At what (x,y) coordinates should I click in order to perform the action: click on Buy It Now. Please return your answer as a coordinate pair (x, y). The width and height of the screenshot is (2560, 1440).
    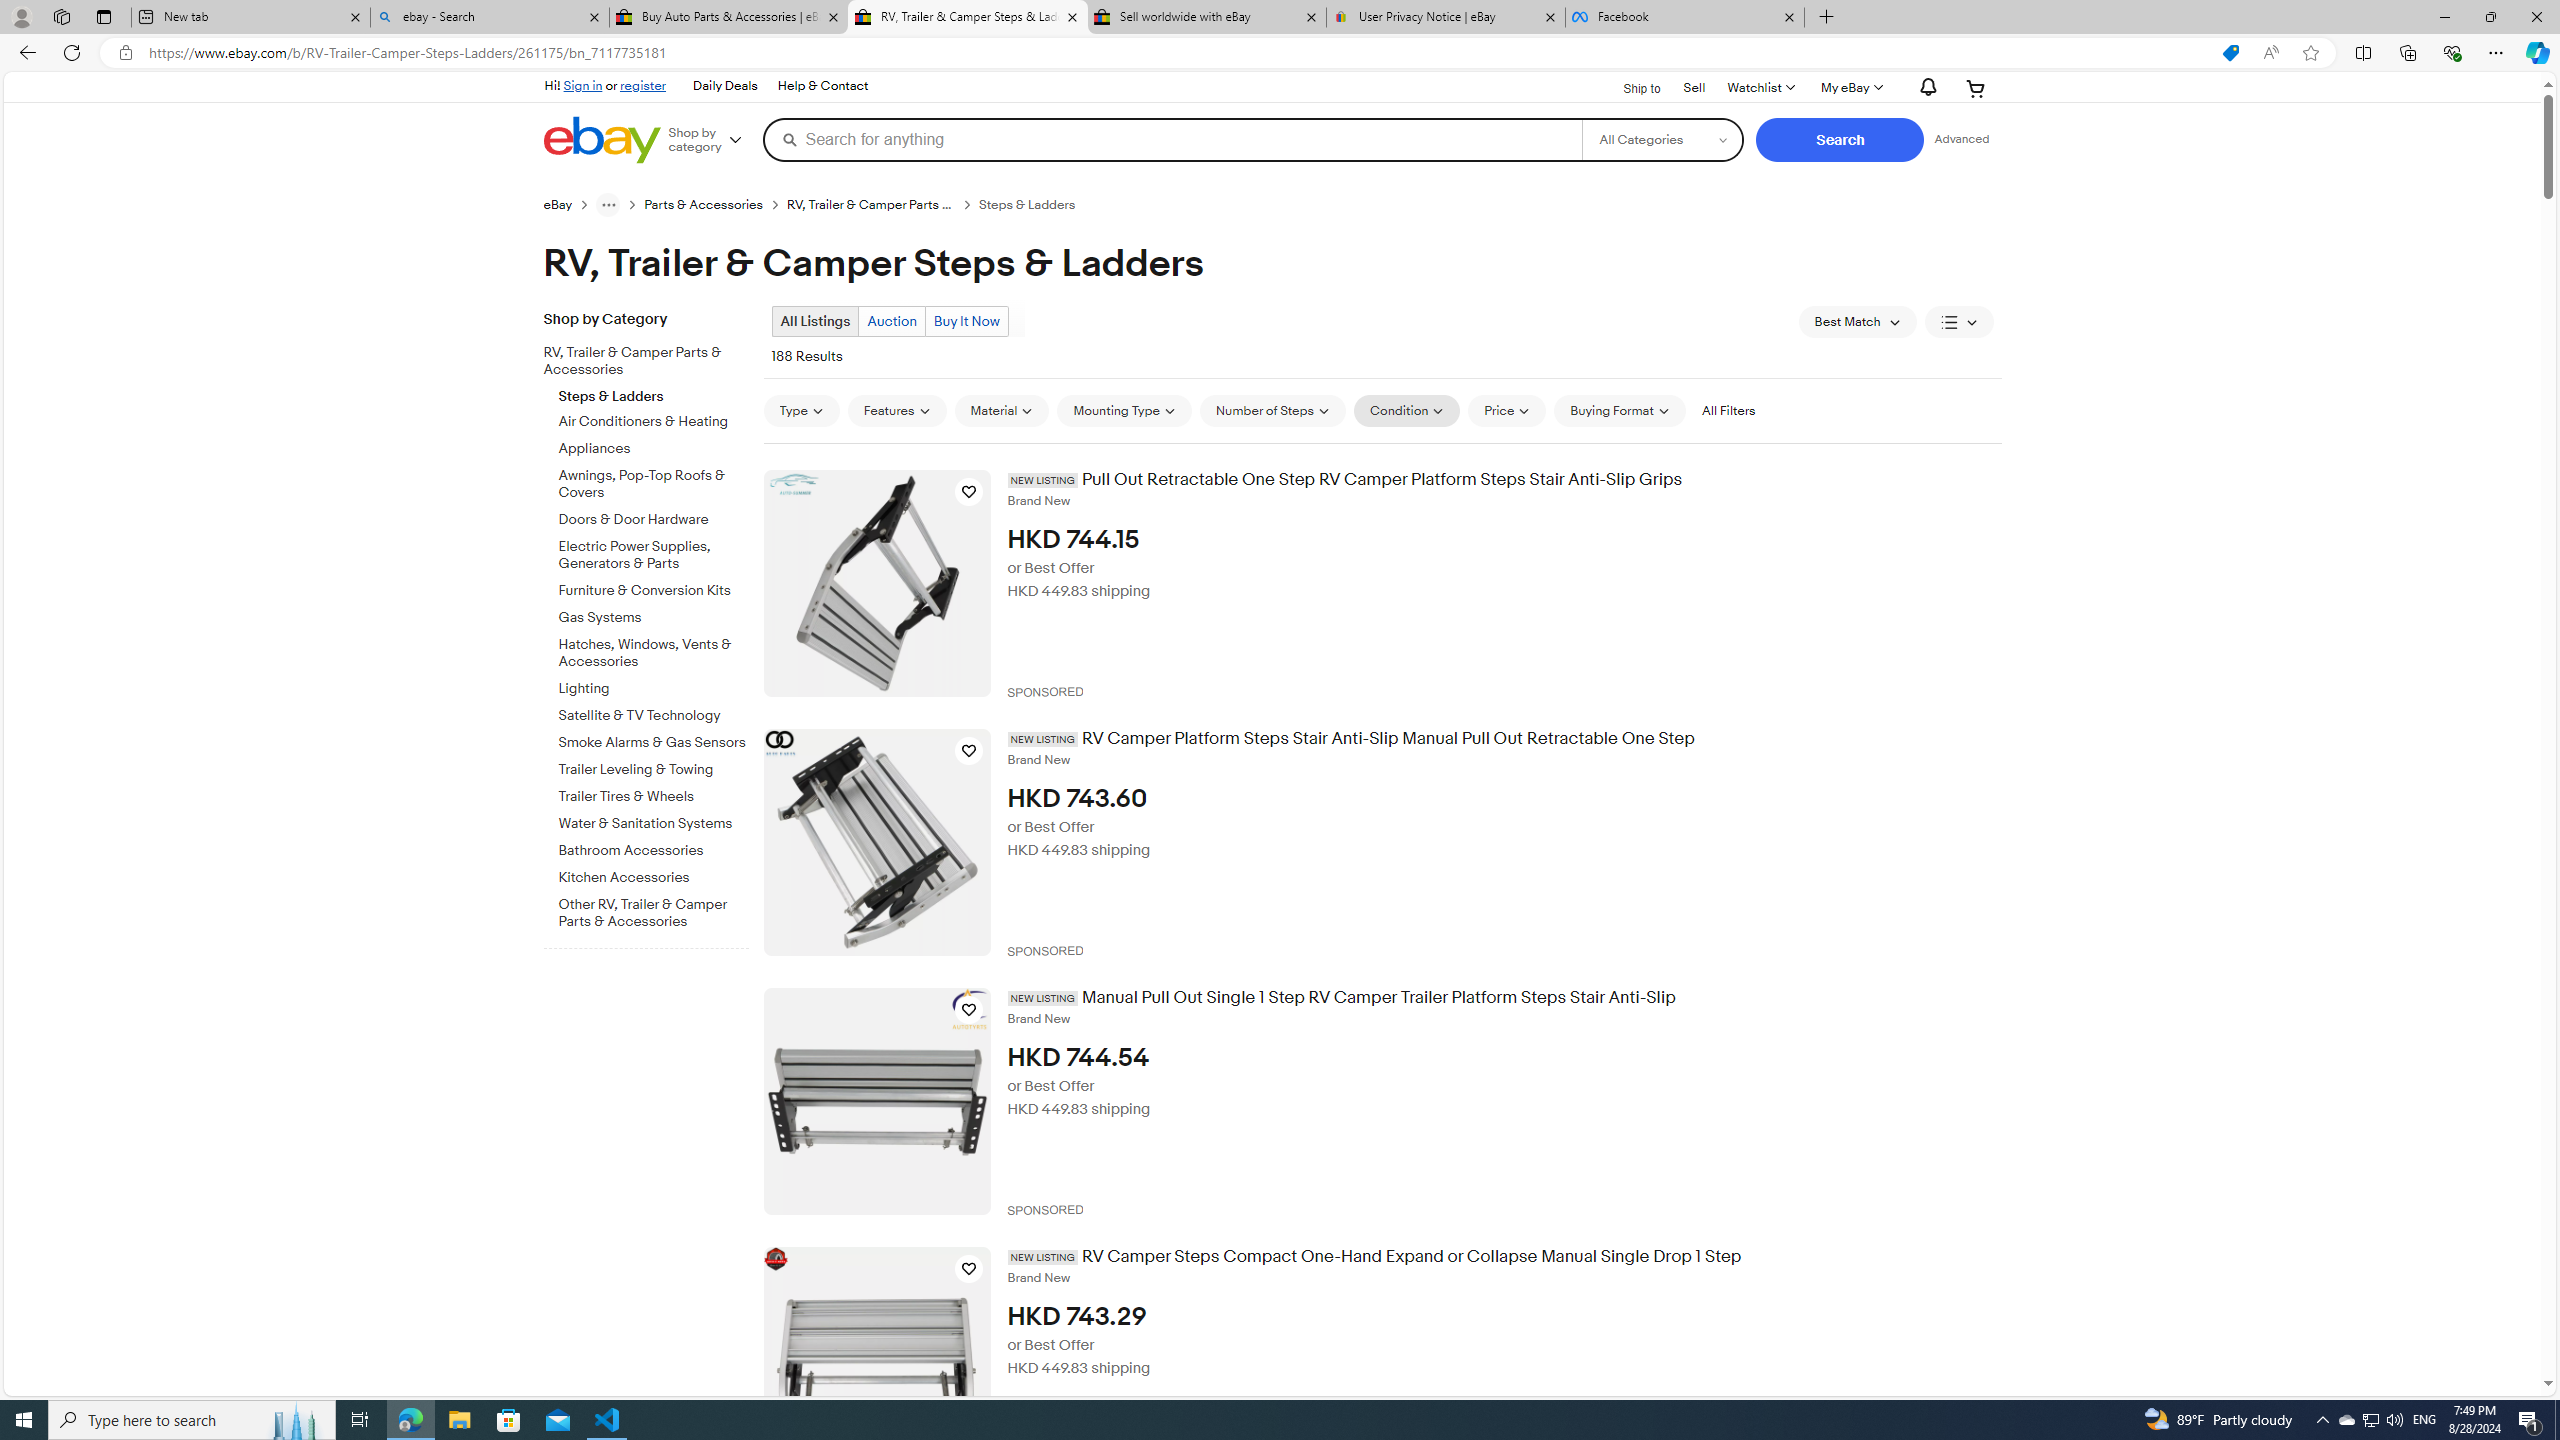
    Looking at the image, I should click on (966, 320).